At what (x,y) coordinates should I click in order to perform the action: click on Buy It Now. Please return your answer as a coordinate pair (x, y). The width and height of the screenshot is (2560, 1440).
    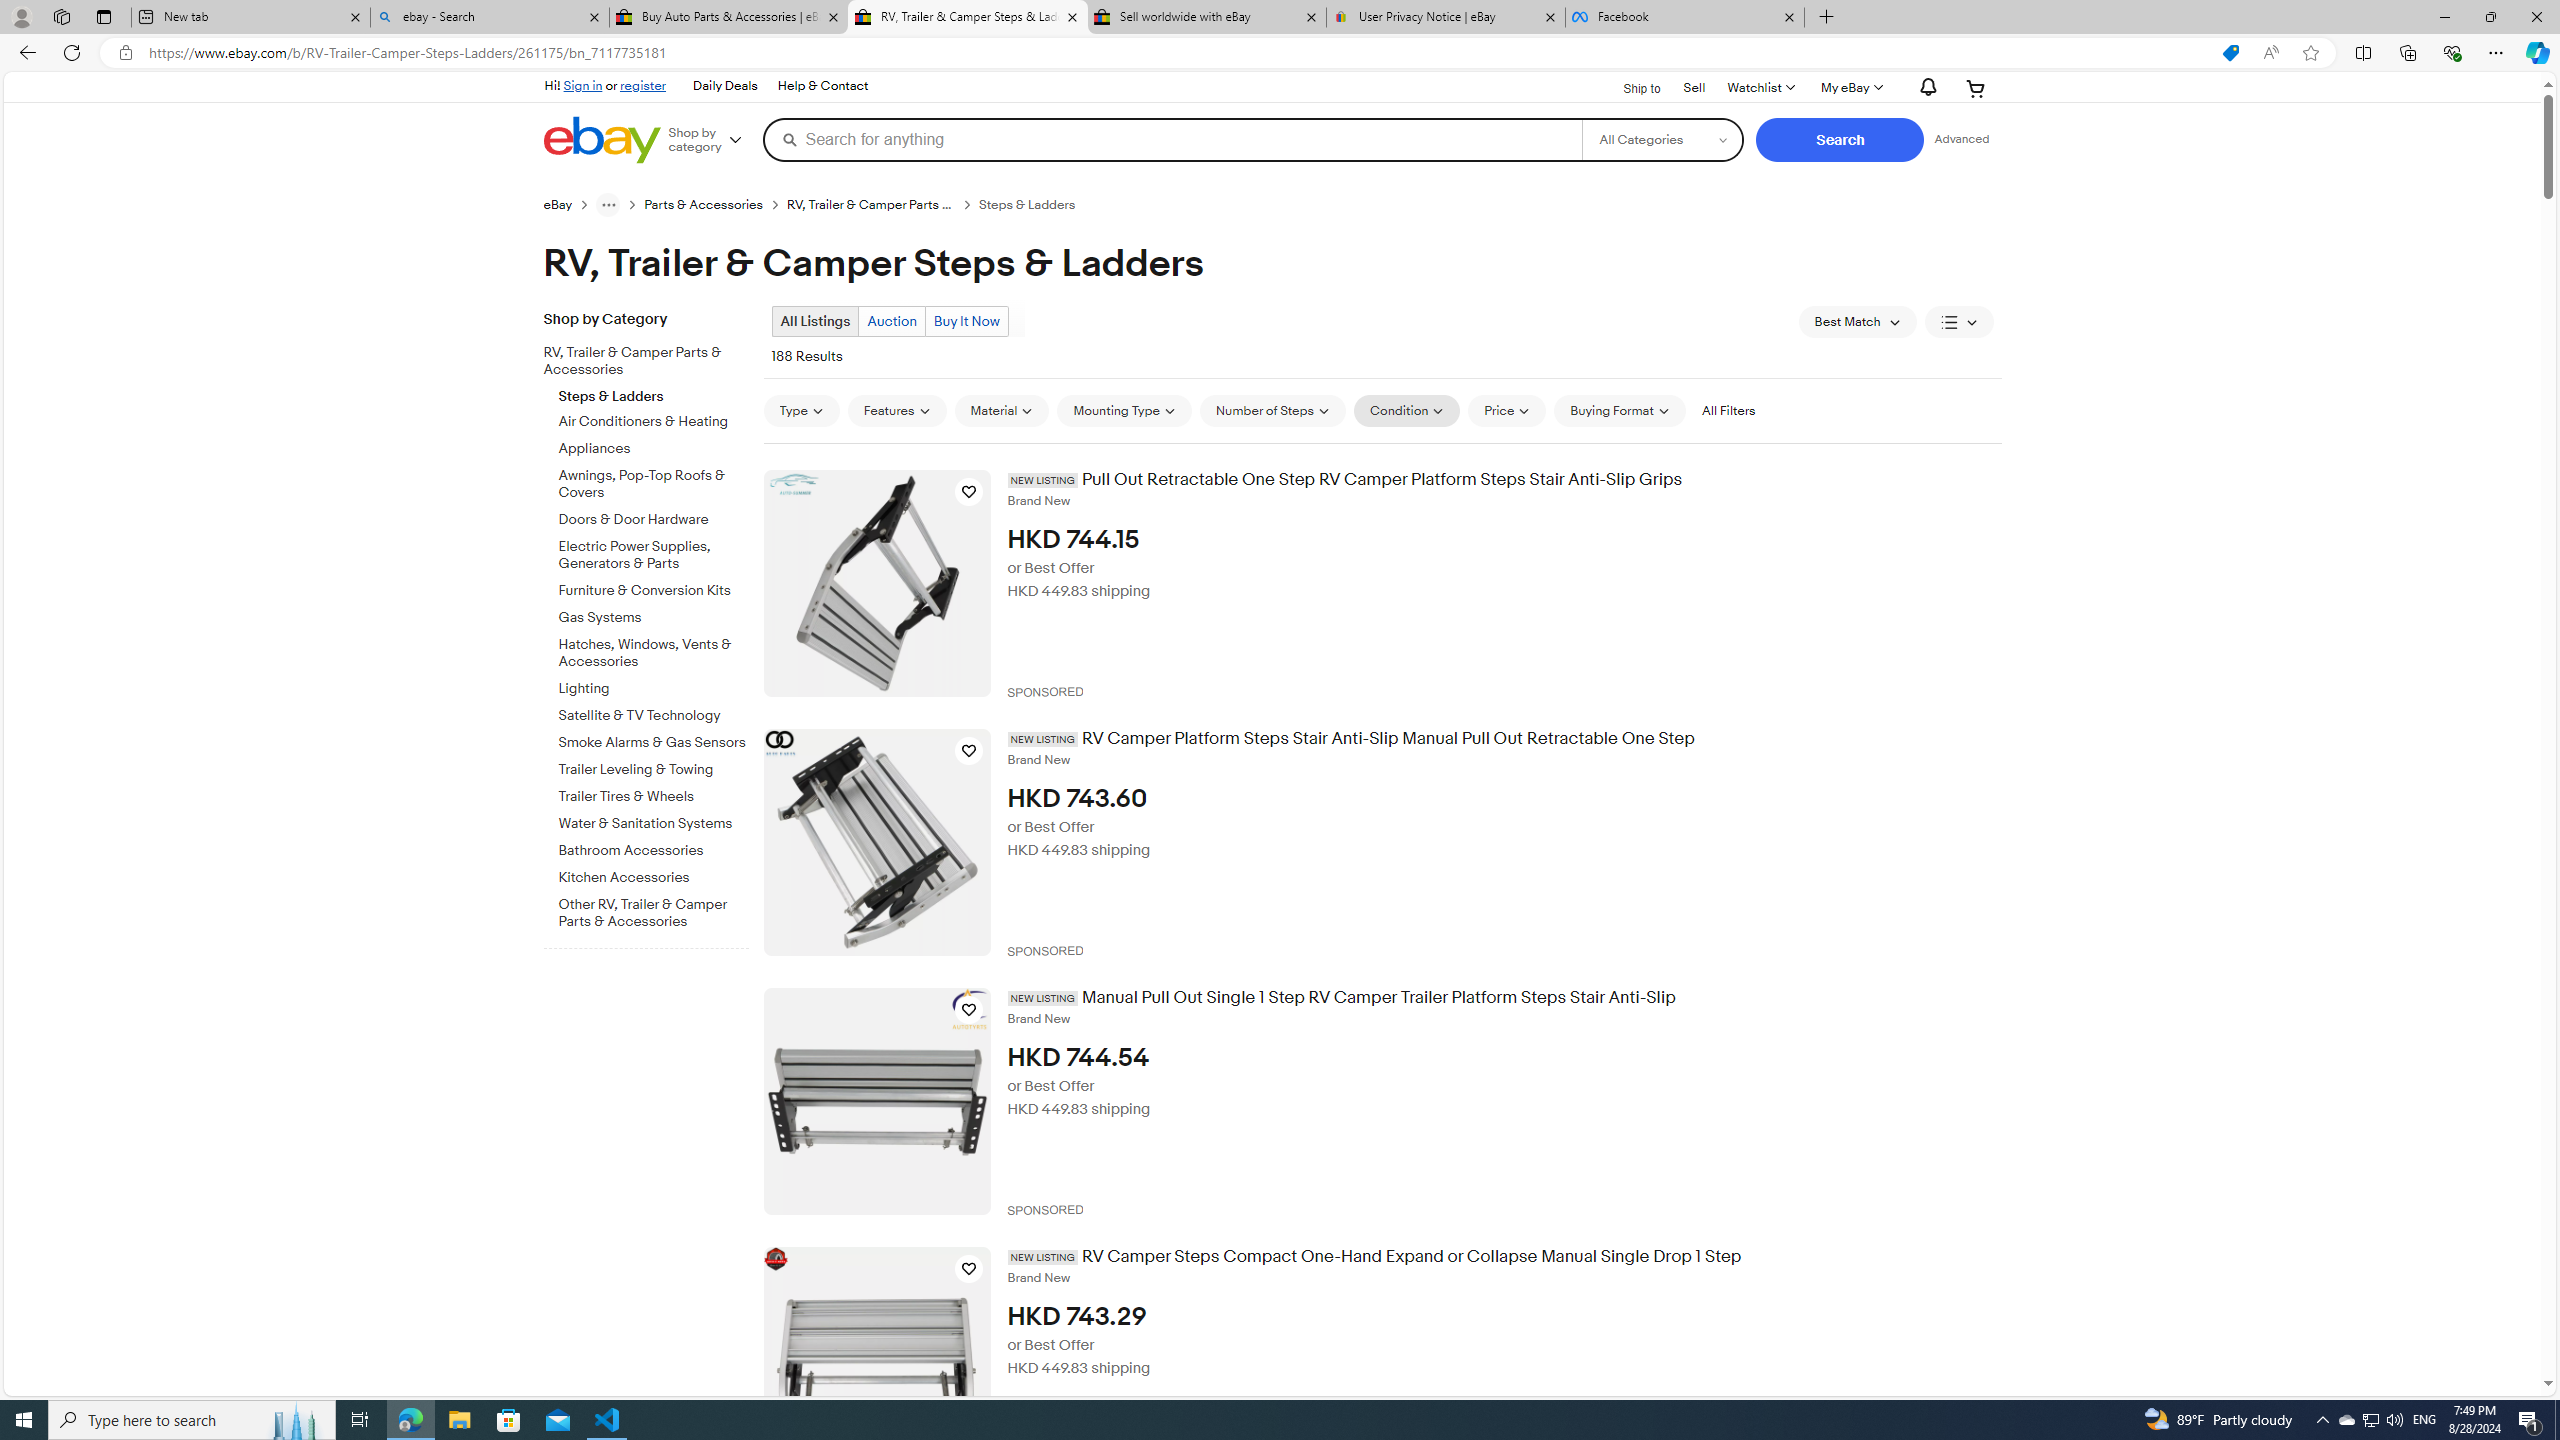
    Looking at the image, I should click on (966, 320).